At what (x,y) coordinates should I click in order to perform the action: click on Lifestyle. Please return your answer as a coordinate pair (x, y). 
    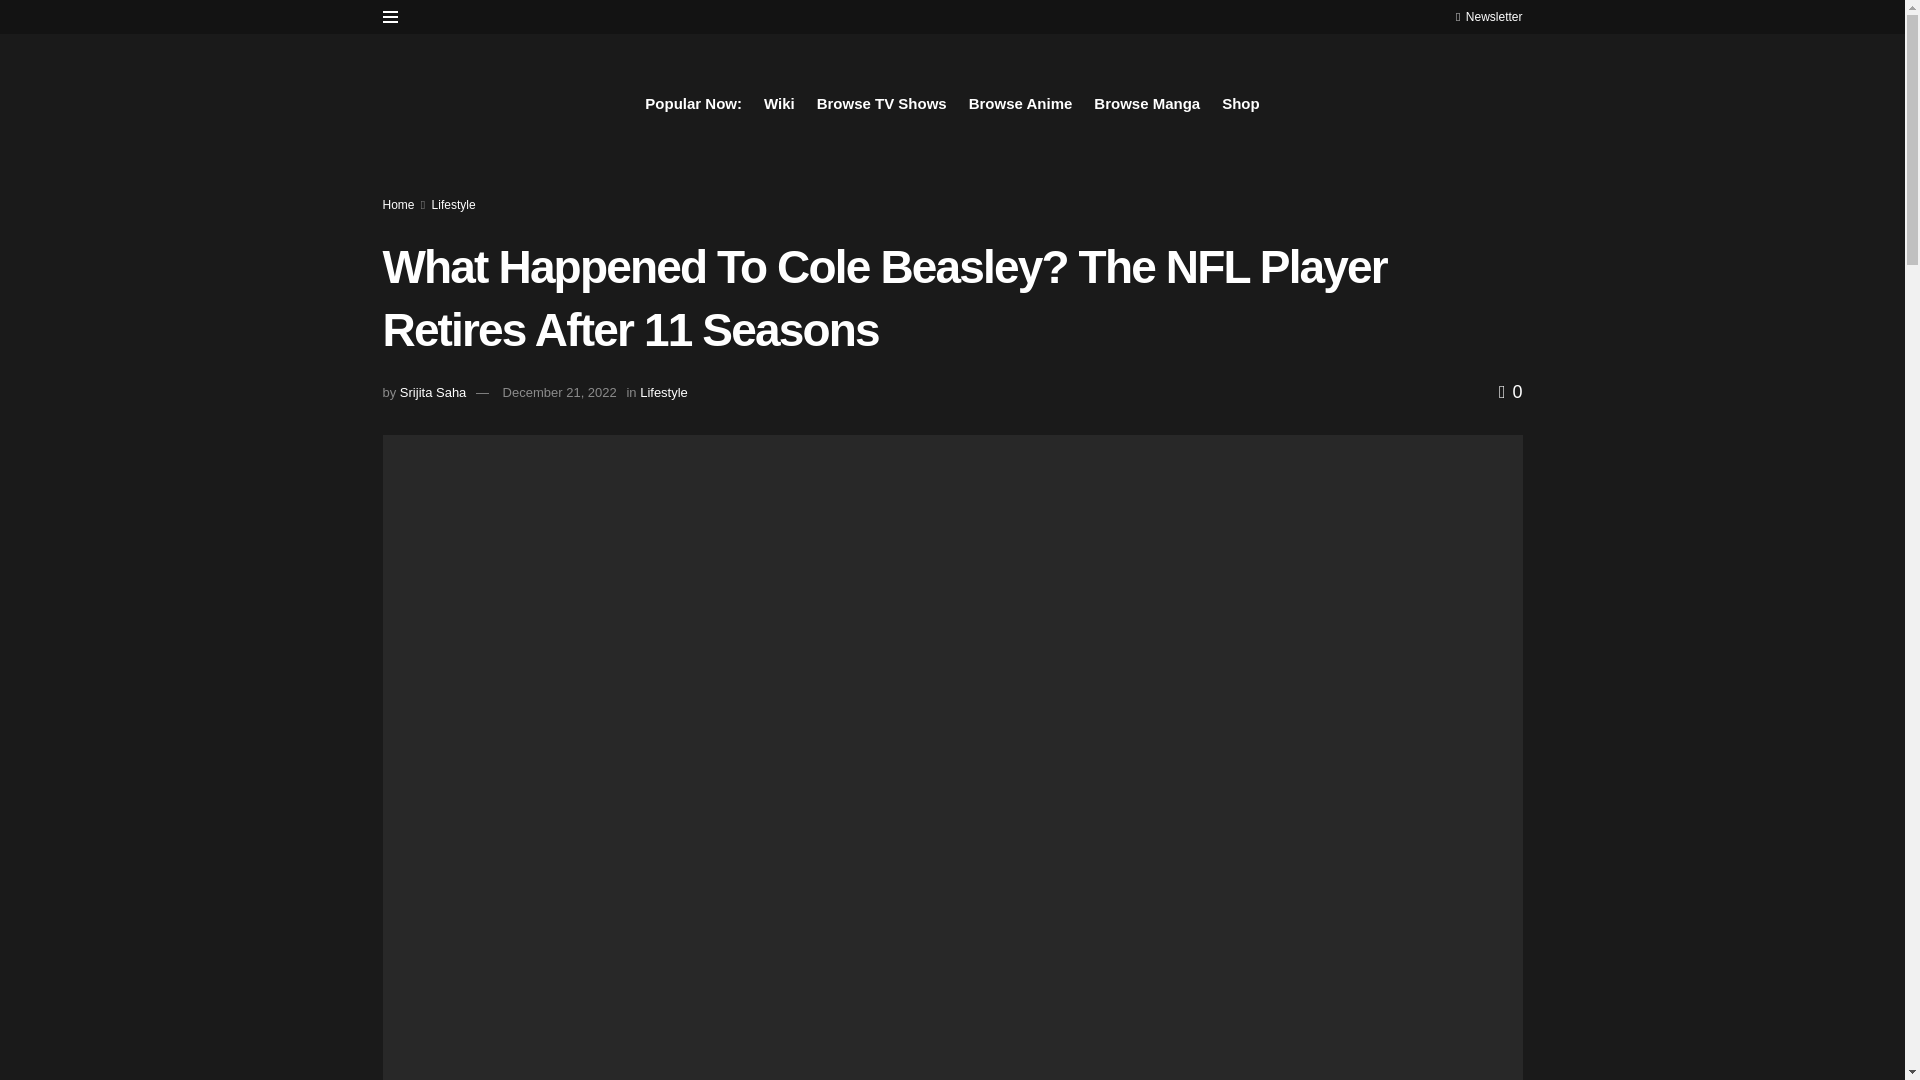
    Looking at the image, I should click on (454, 204).